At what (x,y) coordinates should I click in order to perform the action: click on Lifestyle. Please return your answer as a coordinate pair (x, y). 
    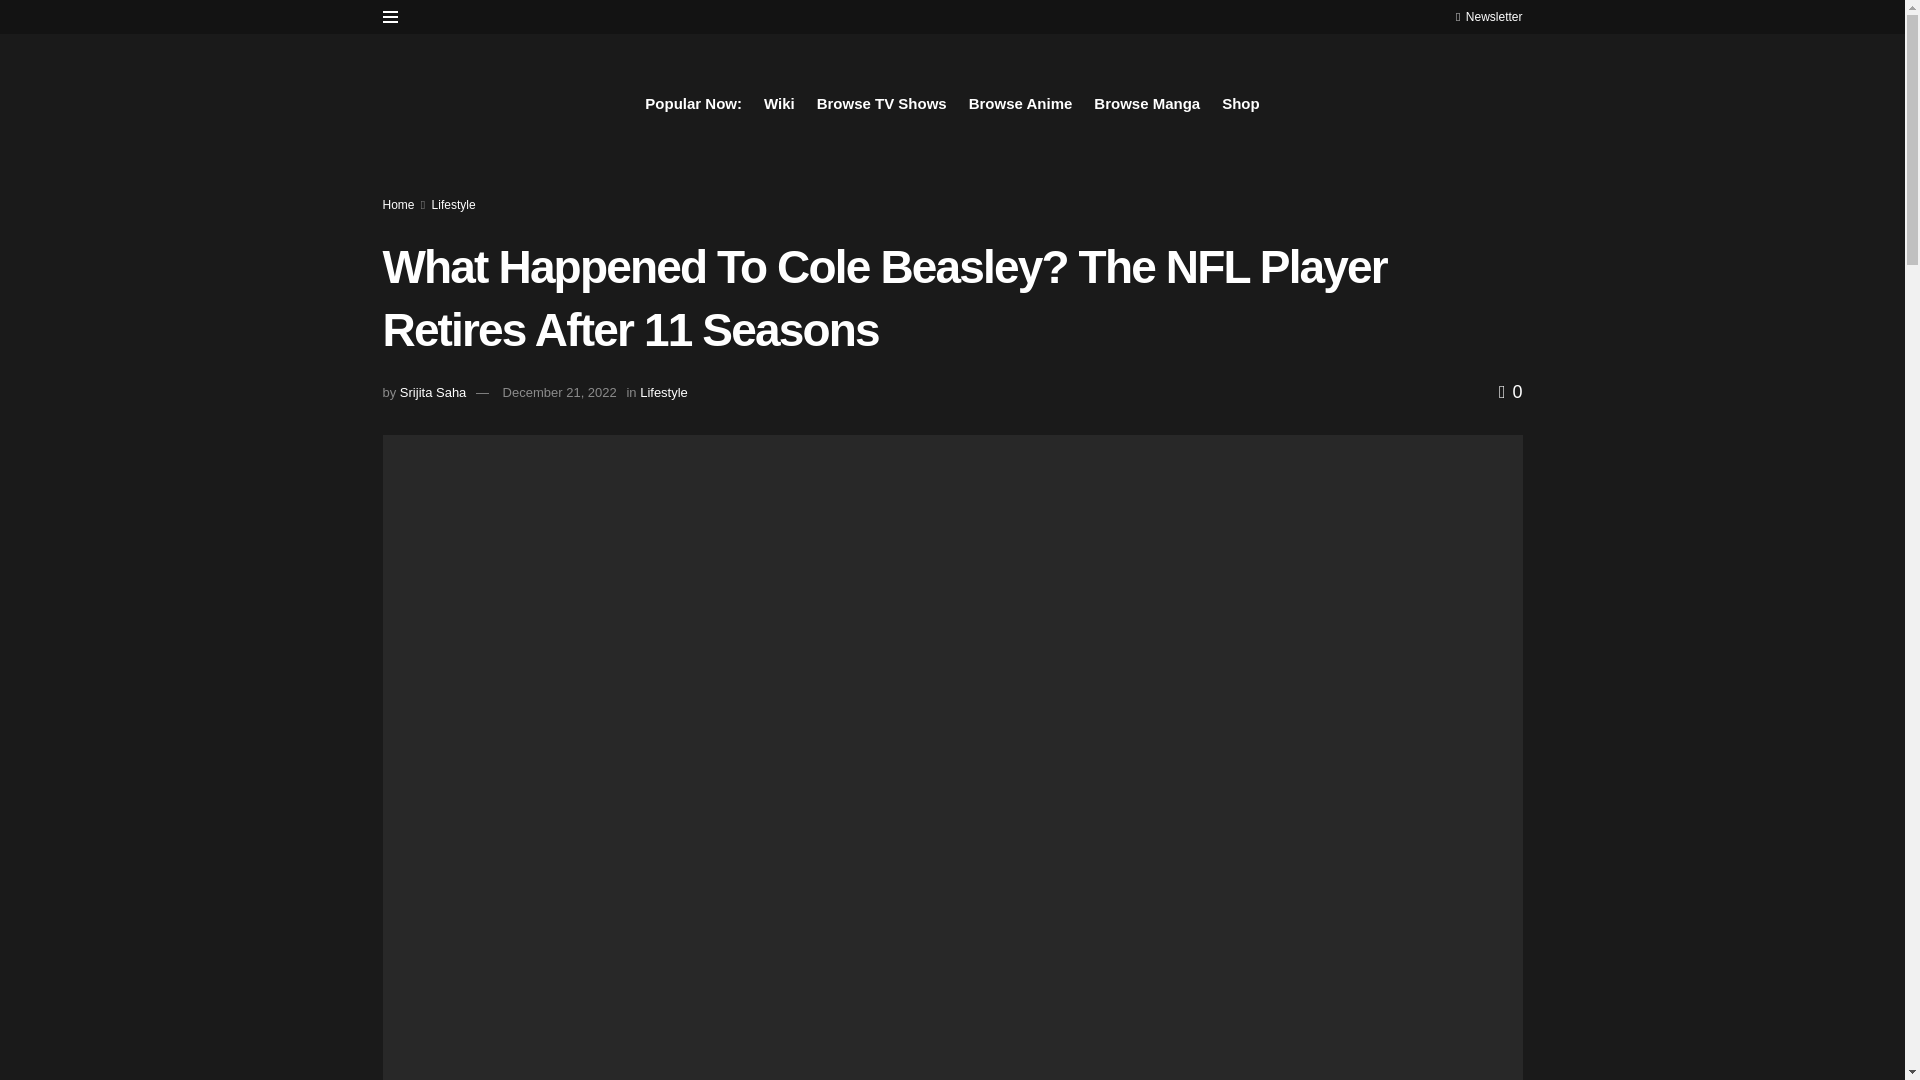
    Looking at the image, I should click on (454, 204).